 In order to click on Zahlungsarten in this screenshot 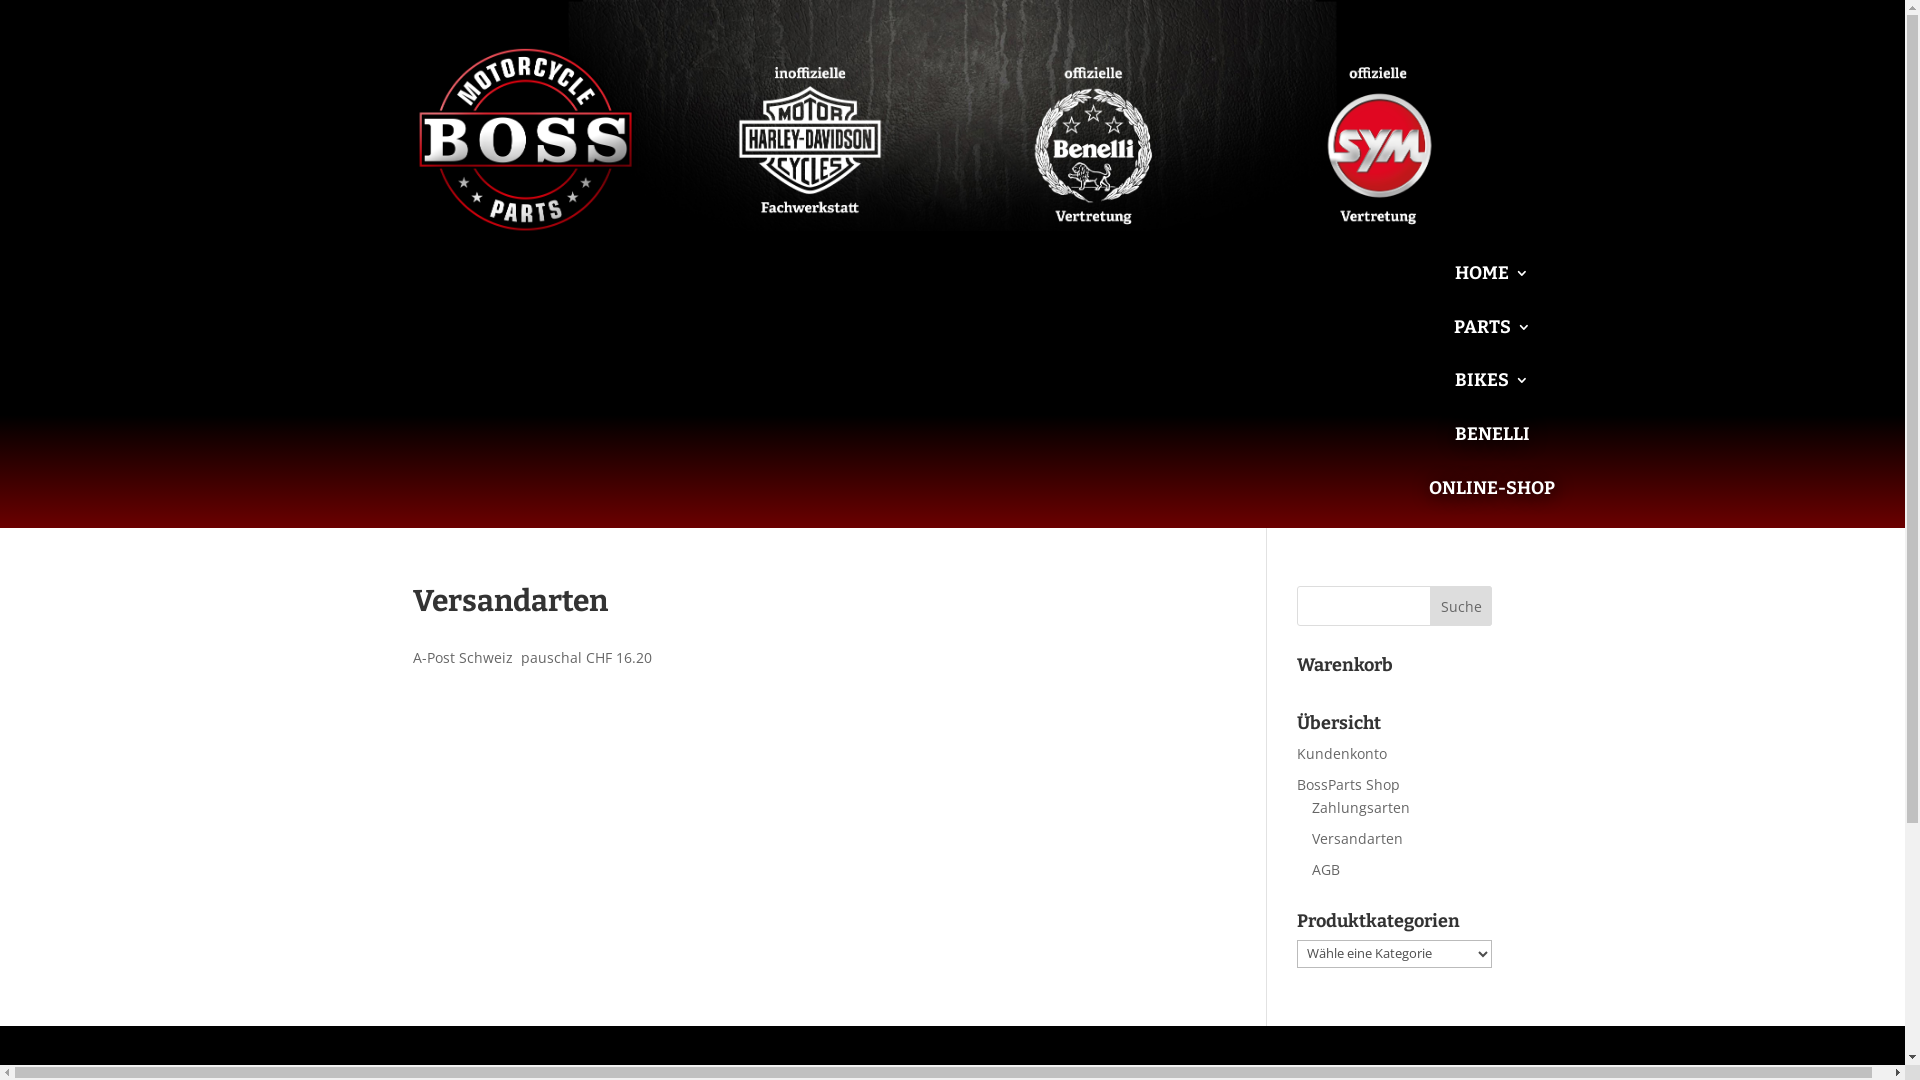, I will do `click(1361, 808)`.